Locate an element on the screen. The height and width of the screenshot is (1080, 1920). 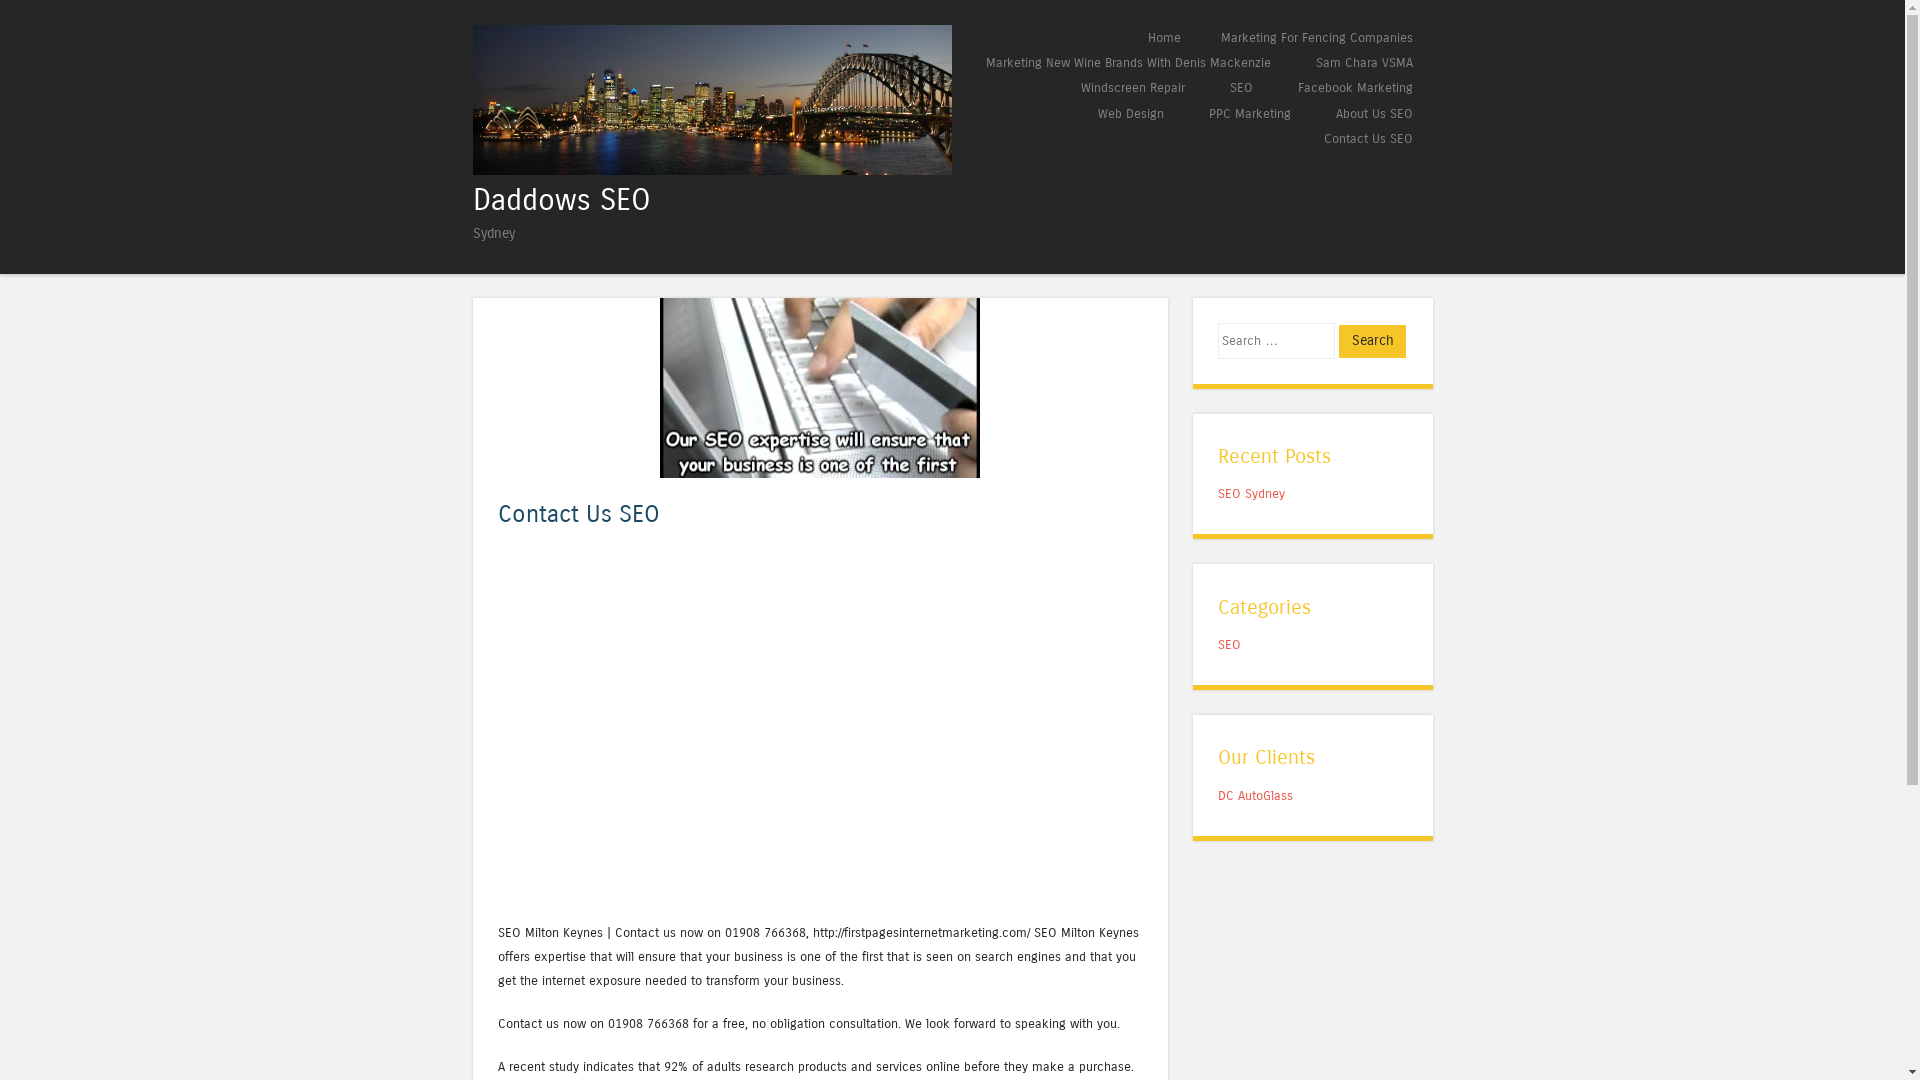
Daddows SEO is located at coordinates (712, 170).